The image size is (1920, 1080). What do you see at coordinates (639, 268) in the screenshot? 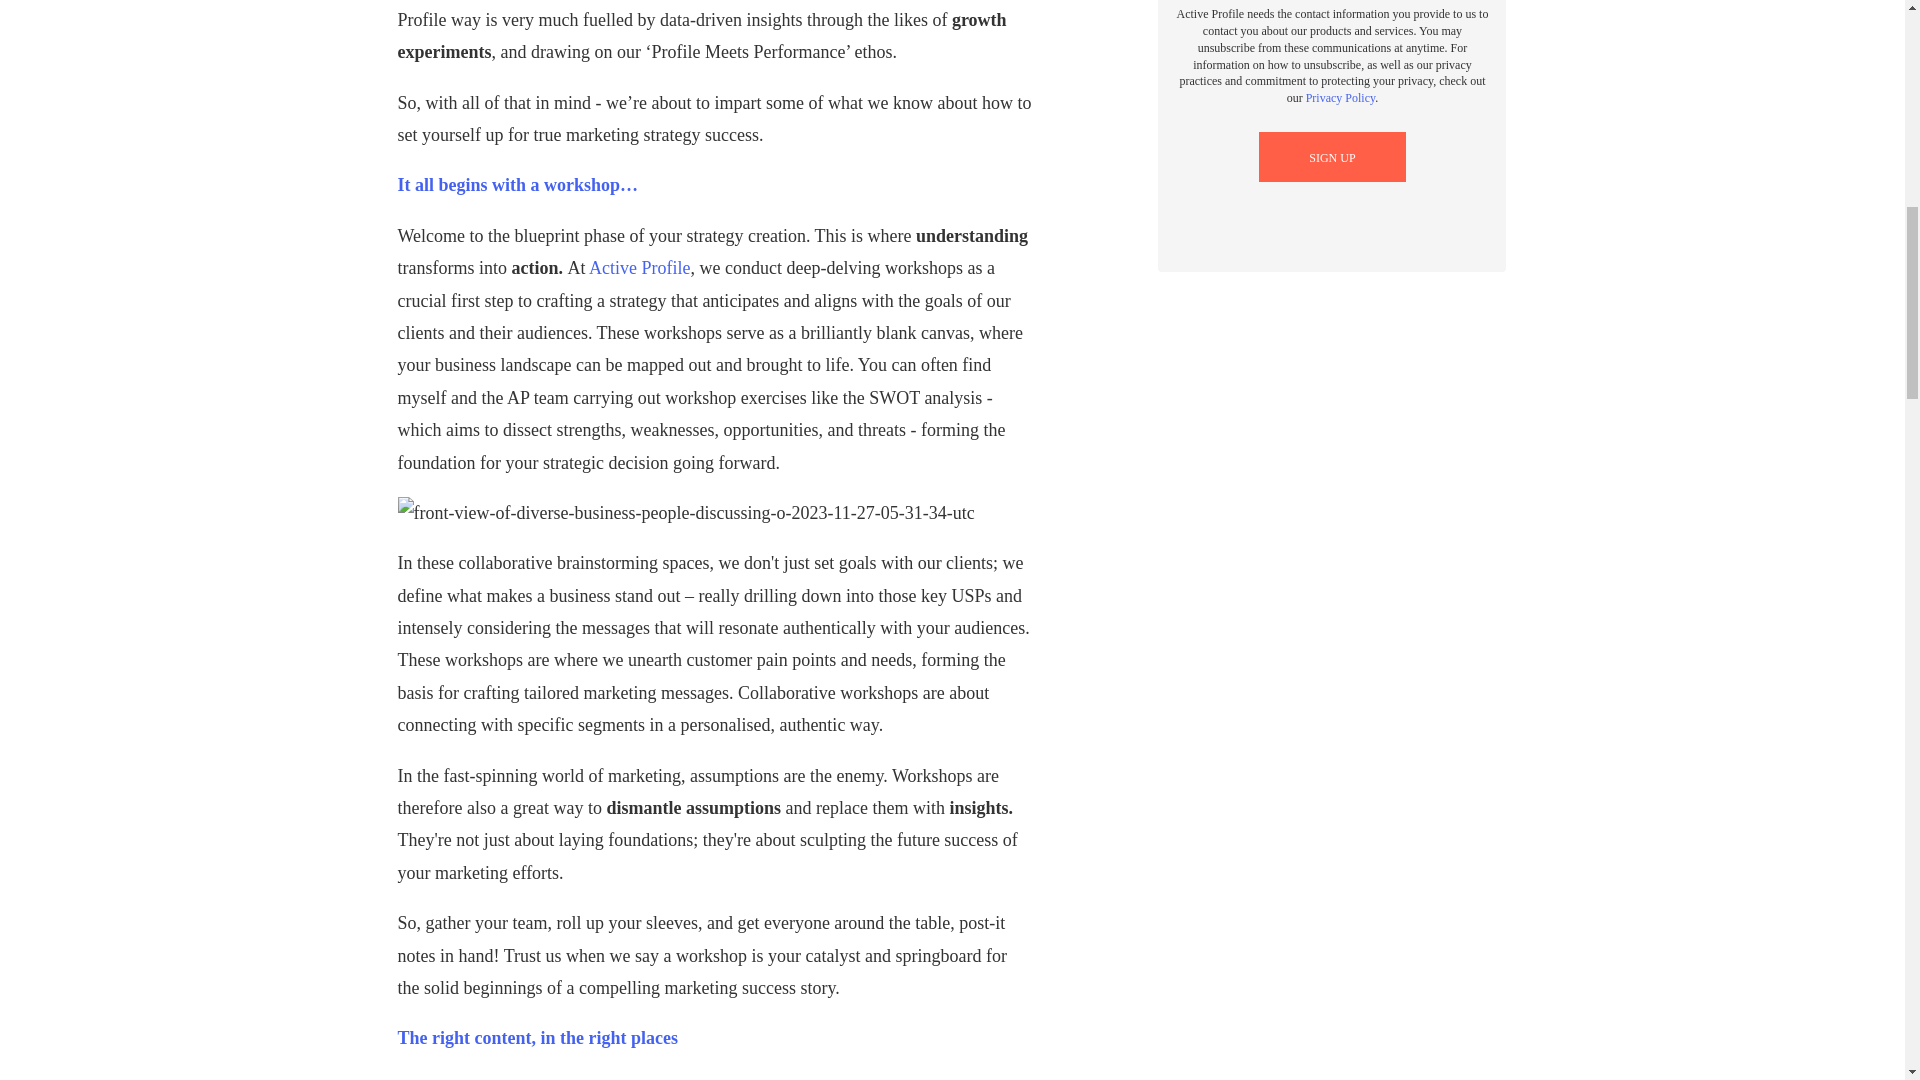
I see `Active Profile` at bounding box center [639, 268].